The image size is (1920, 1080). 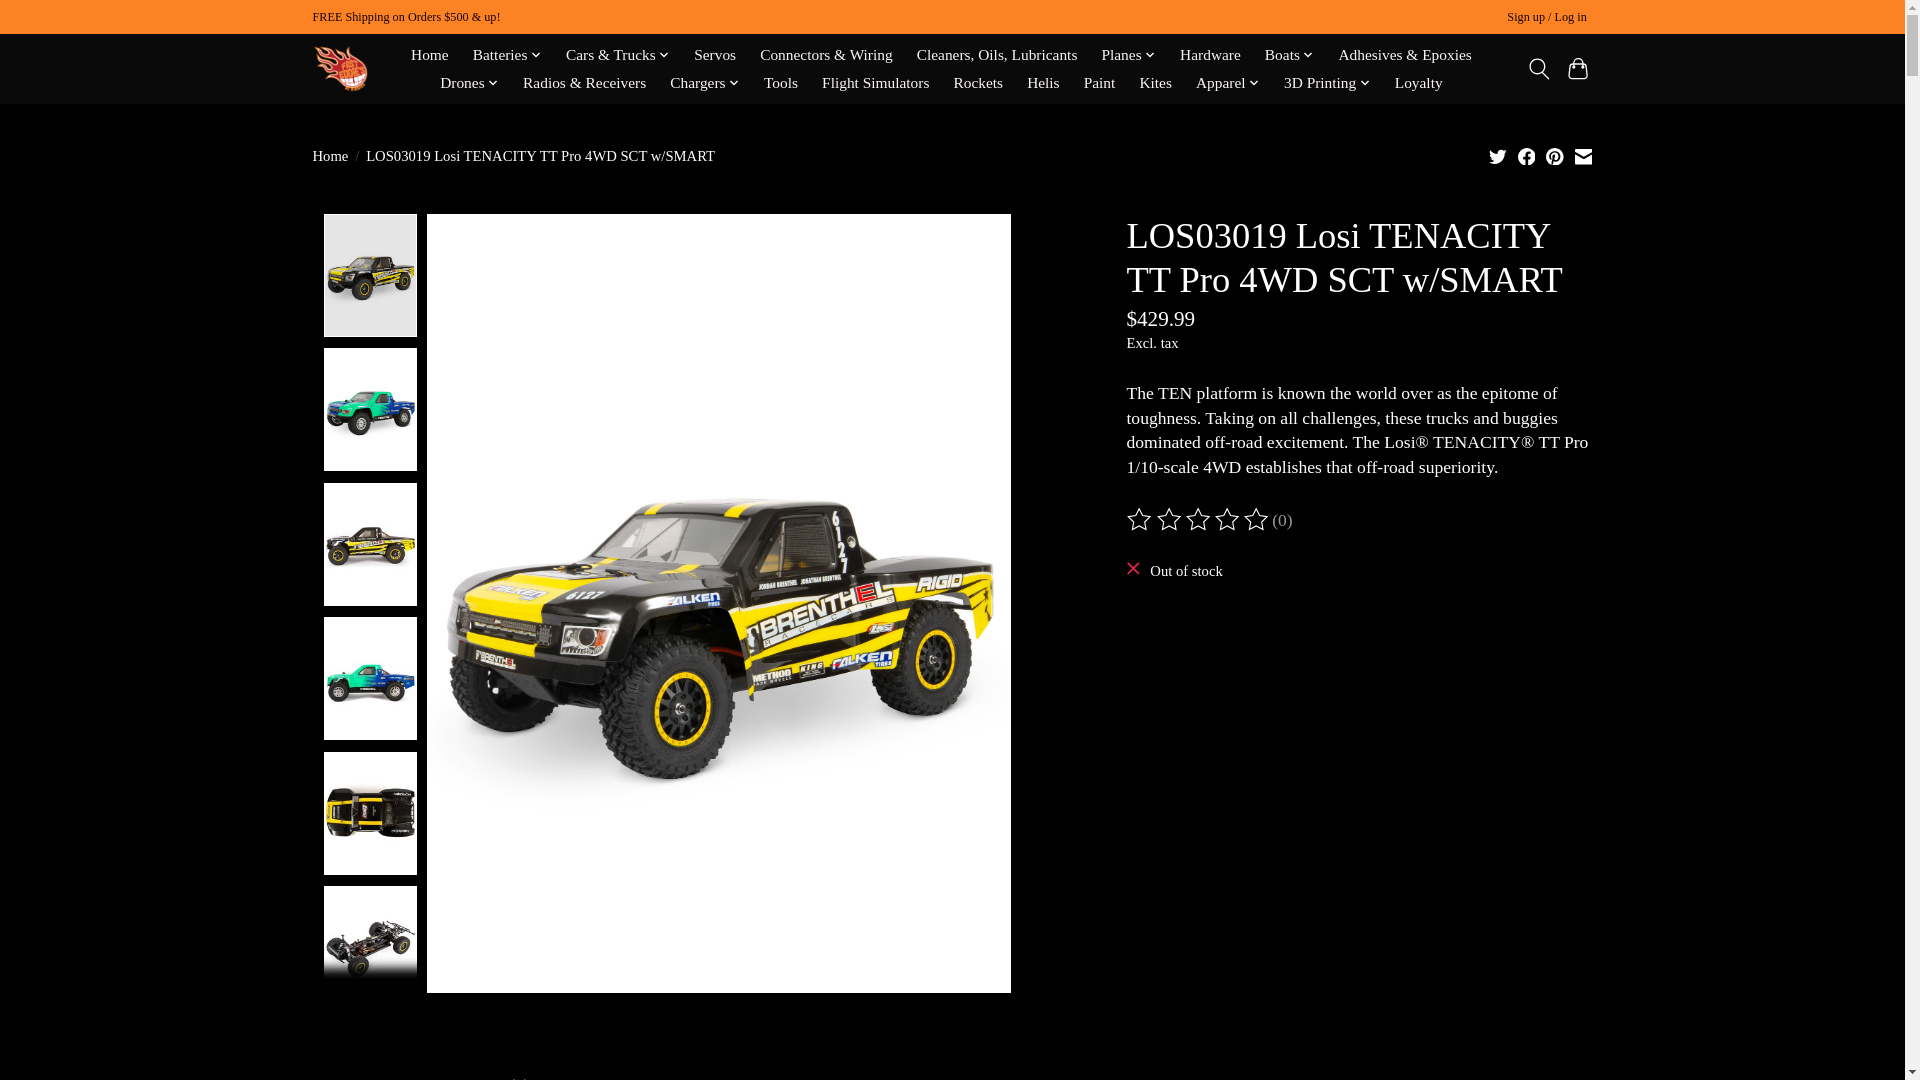 I want to click on My account, so click(x=1547, y=18).